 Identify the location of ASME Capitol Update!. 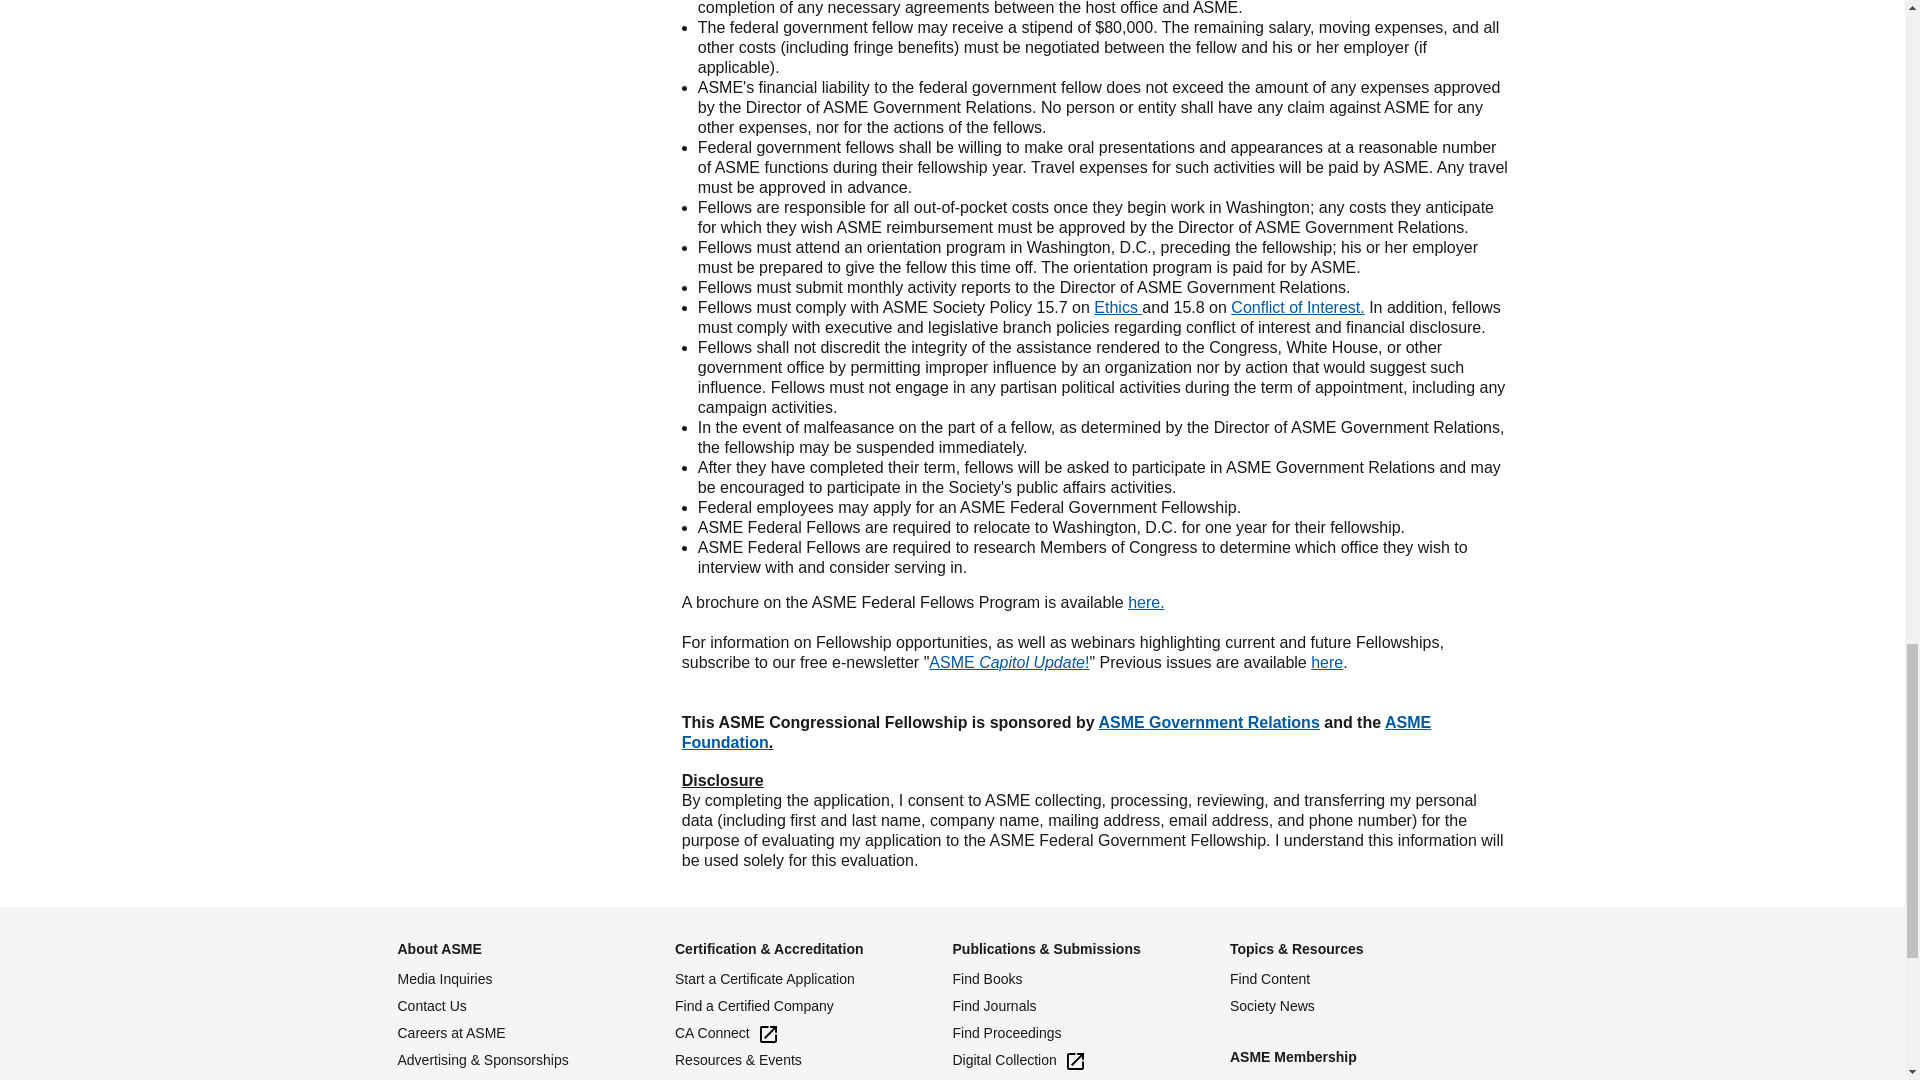
(1008, 662).